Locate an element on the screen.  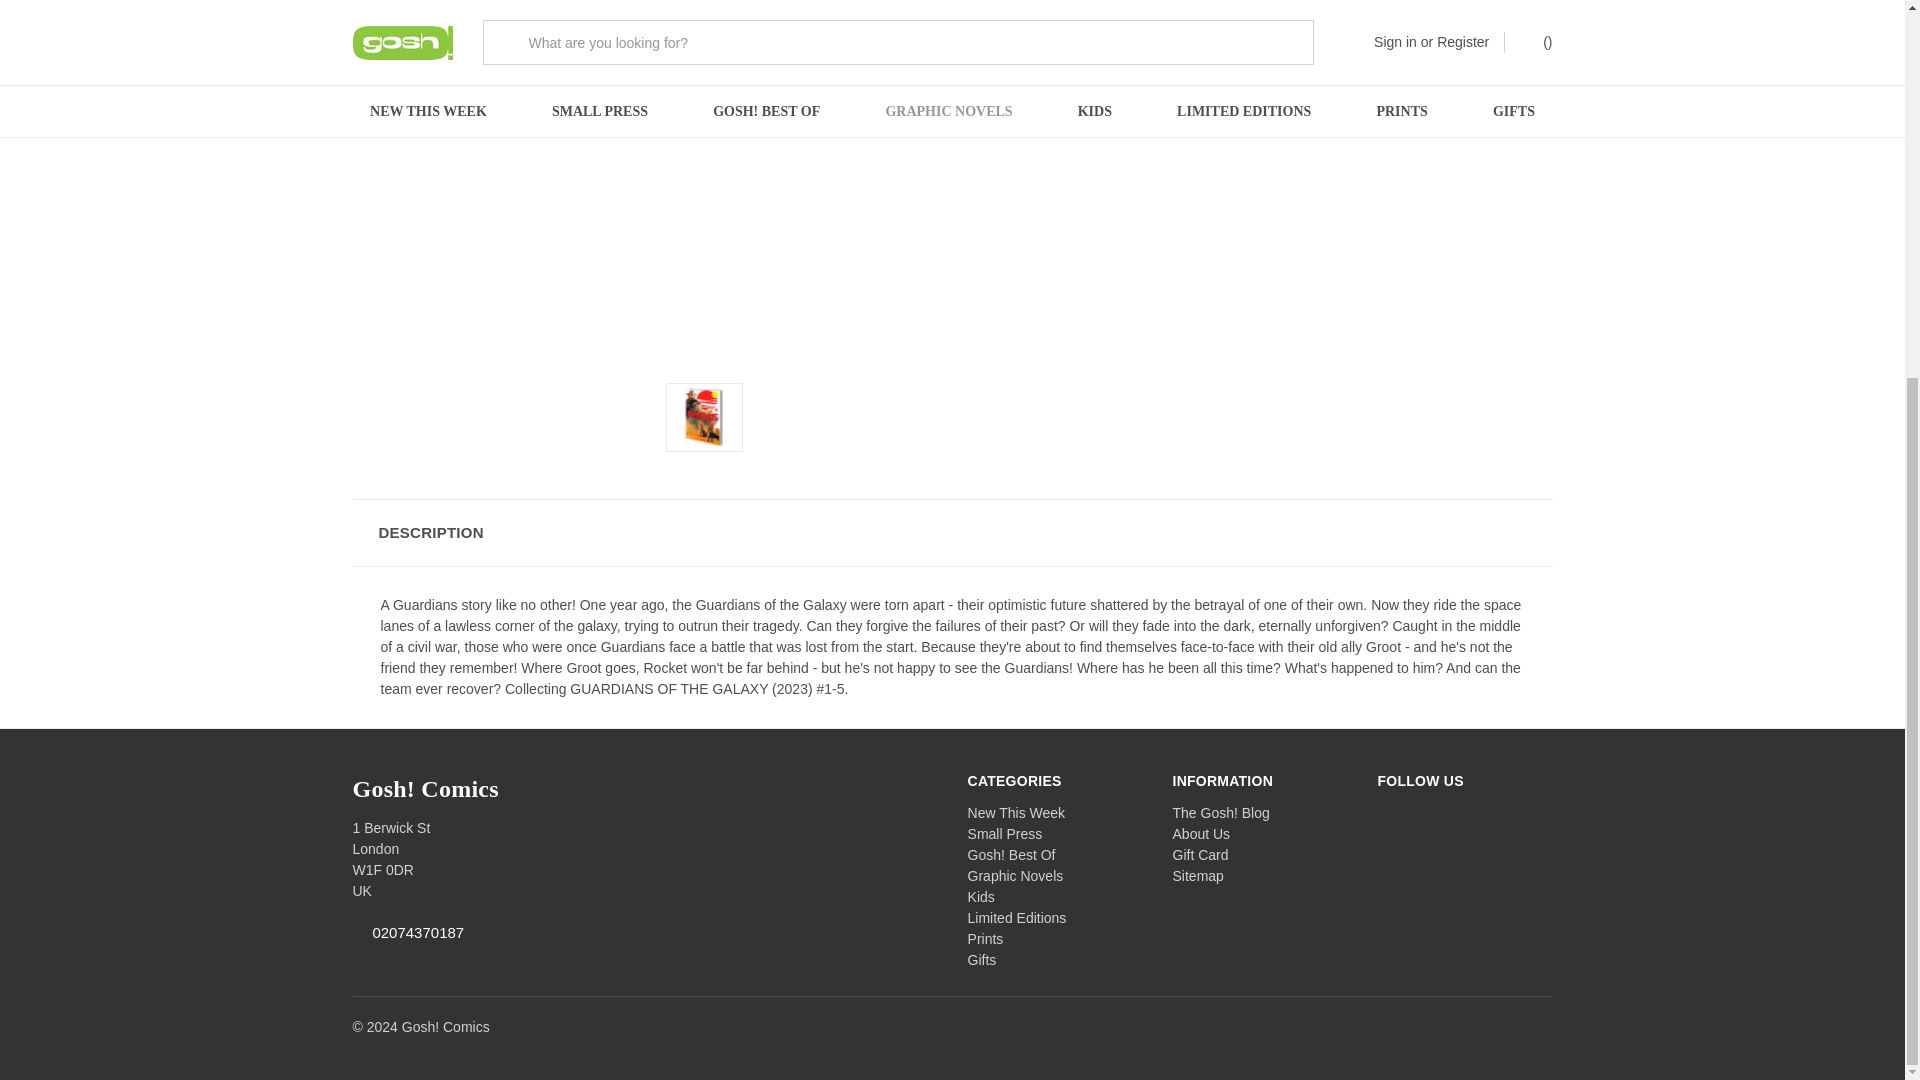
Linkedin is located at coordinates (1246, 97).